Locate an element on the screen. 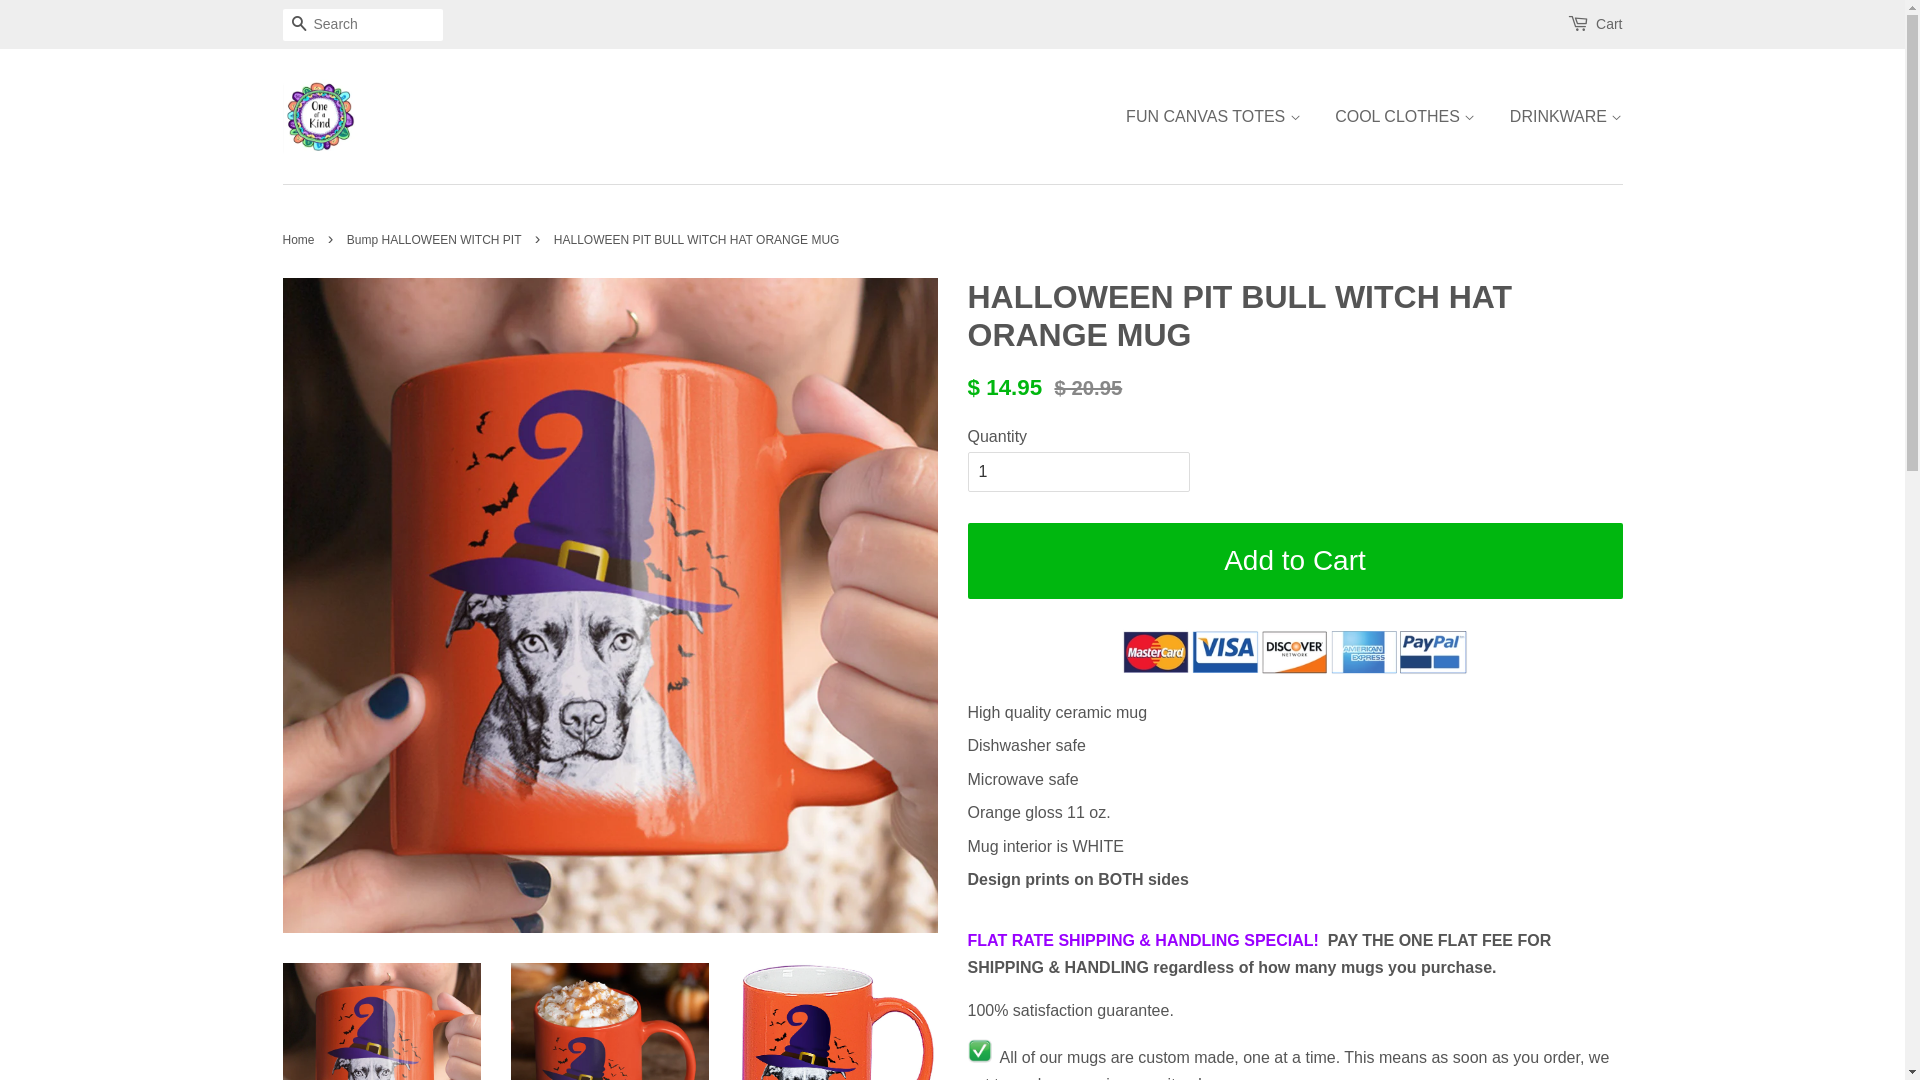 This screenshot has height=1080, width=1920. Search is located at coordinates (298, 26).